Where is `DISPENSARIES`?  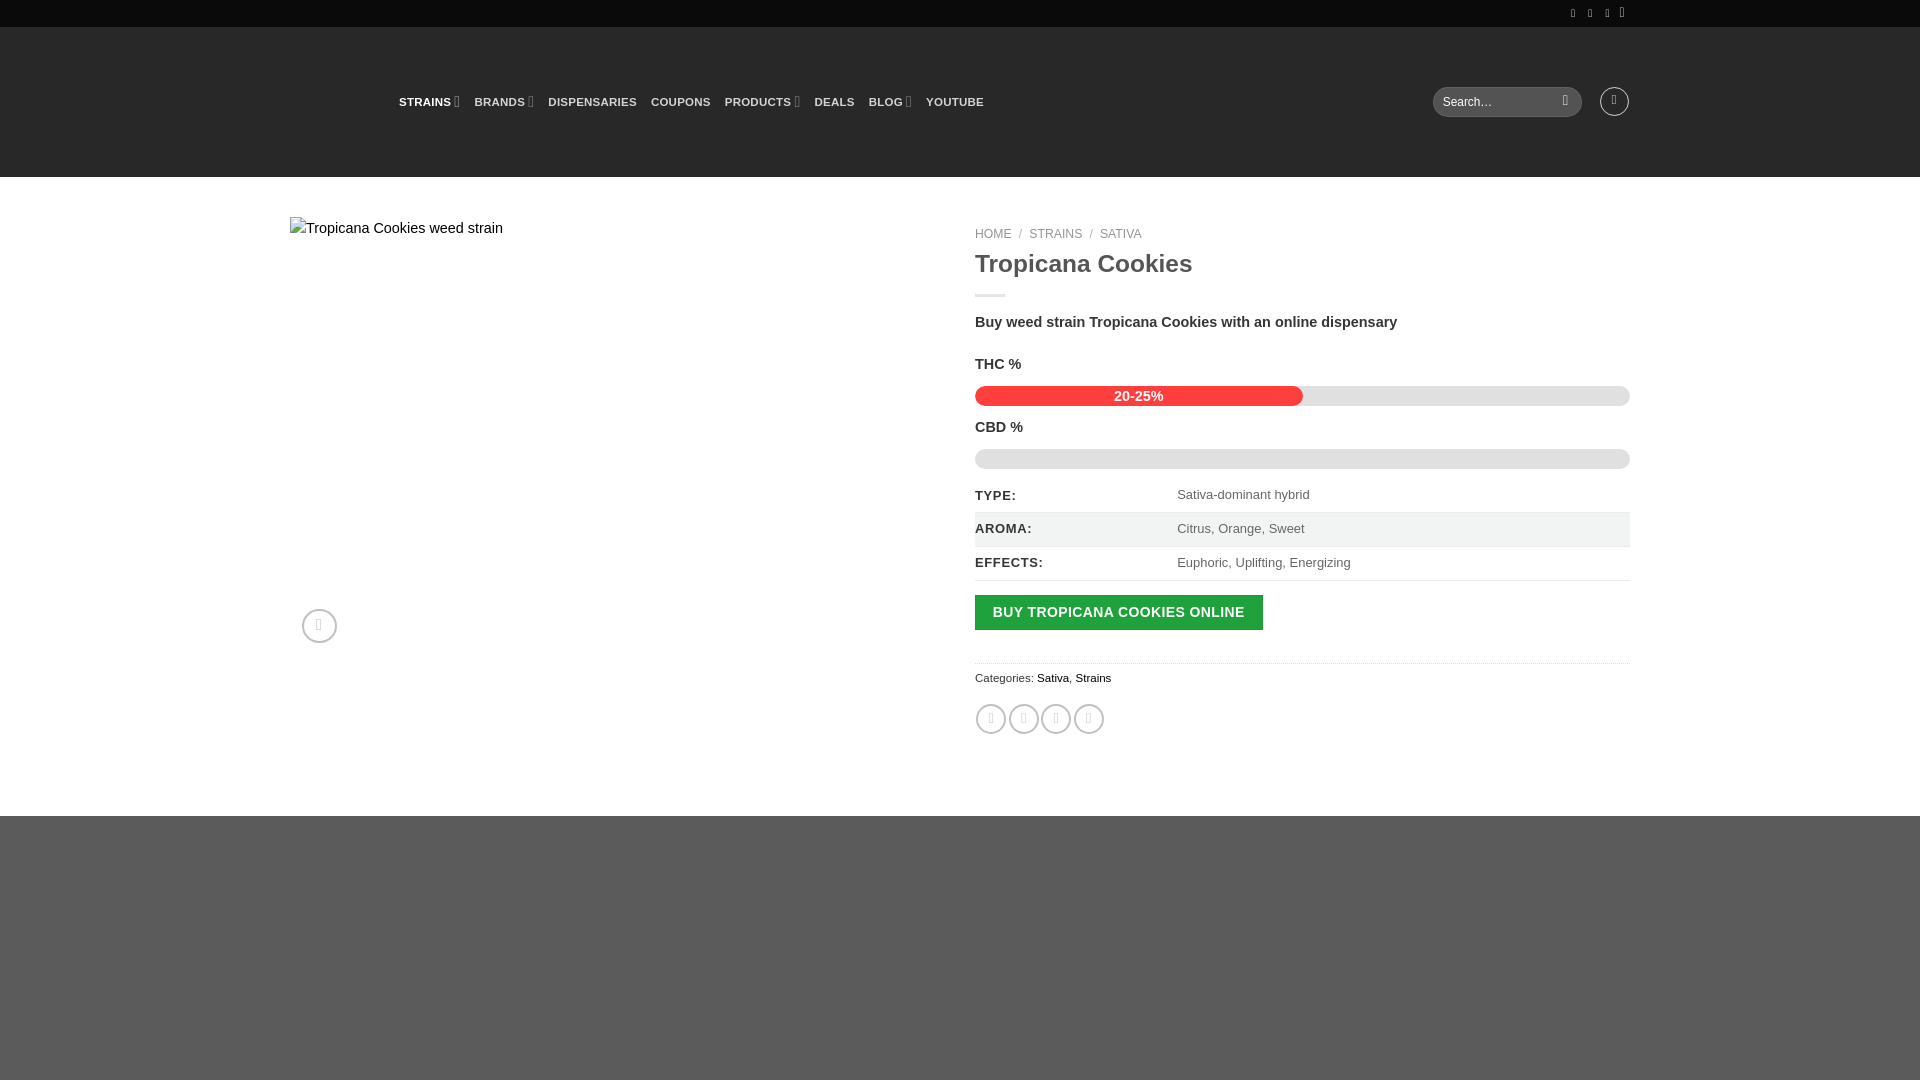
DISPENSARIES is located at coordinates (592, 102).